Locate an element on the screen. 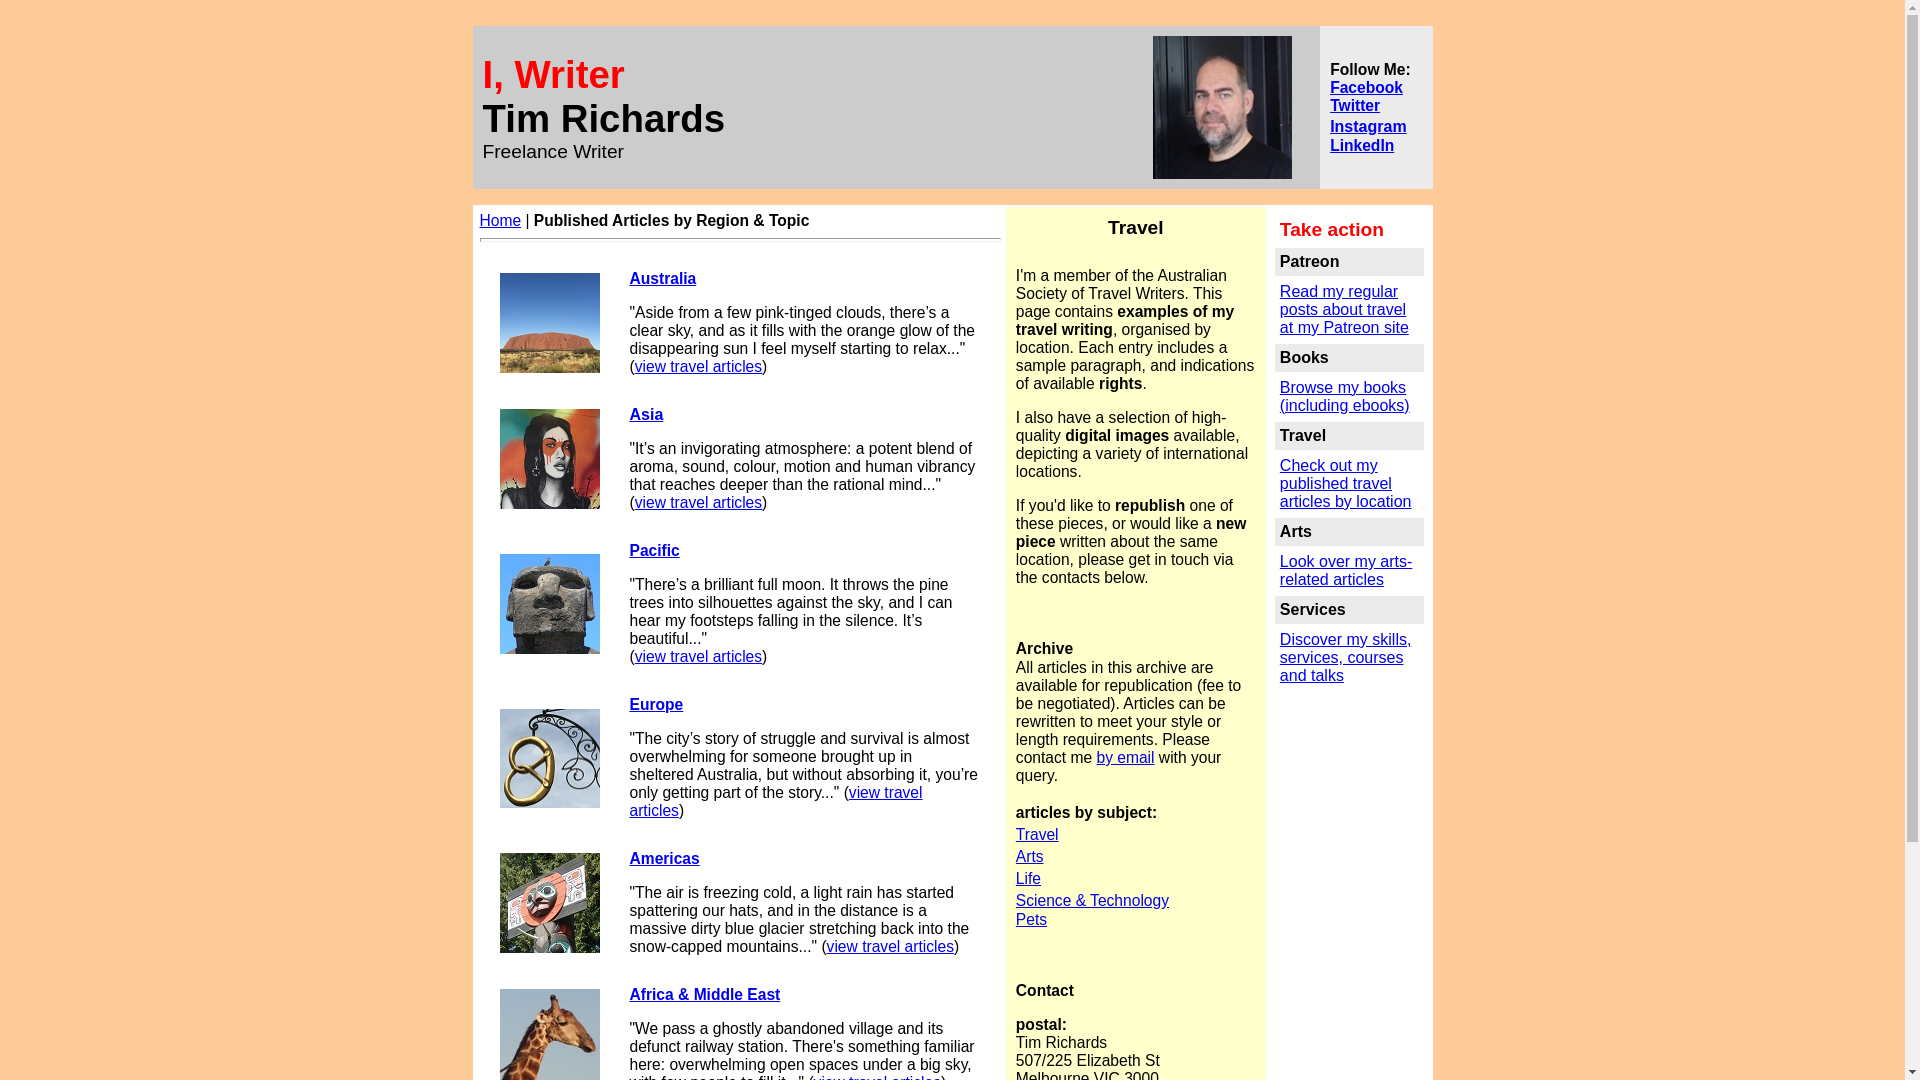  Look over my arts-related articles is located at coordinates (1346, 570).